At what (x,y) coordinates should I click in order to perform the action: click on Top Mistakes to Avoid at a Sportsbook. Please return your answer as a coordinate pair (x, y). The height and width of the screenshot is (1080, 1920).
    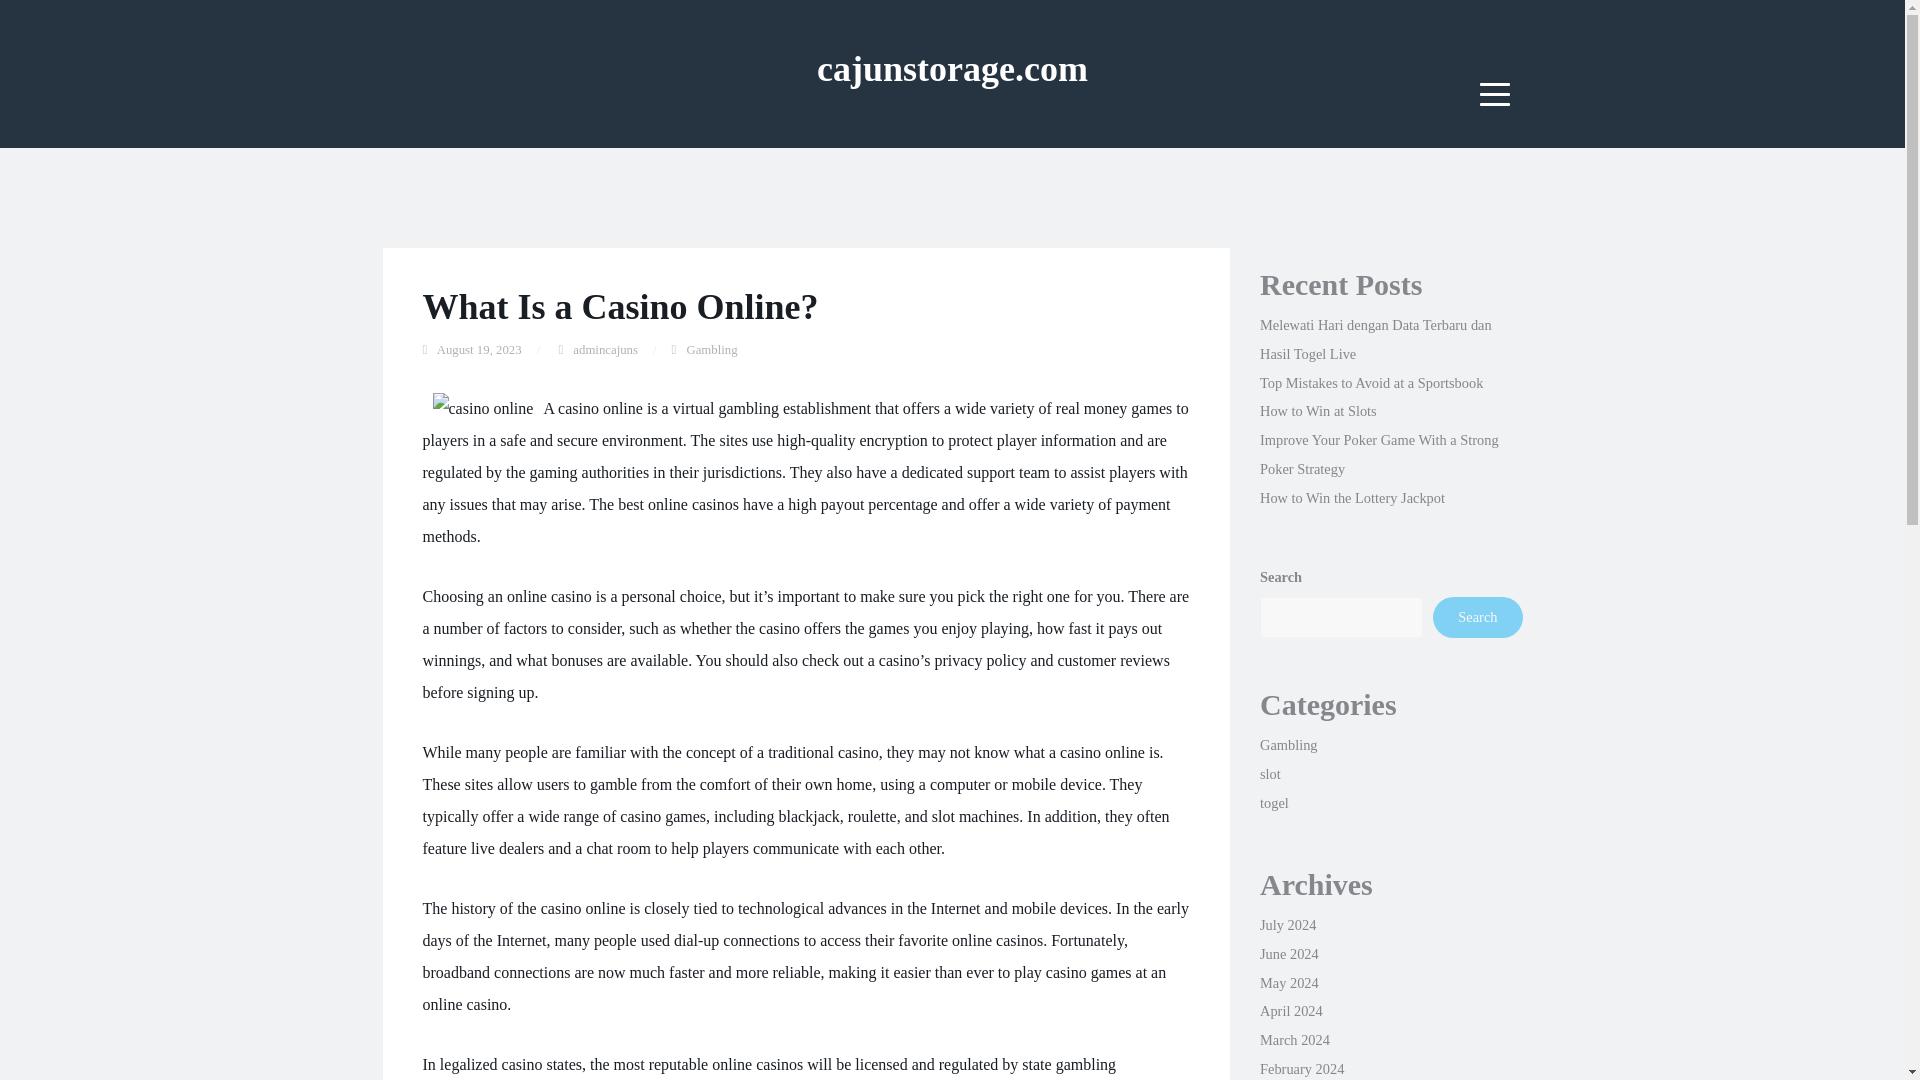
    Looking at the image, I should click on (1370, 382).